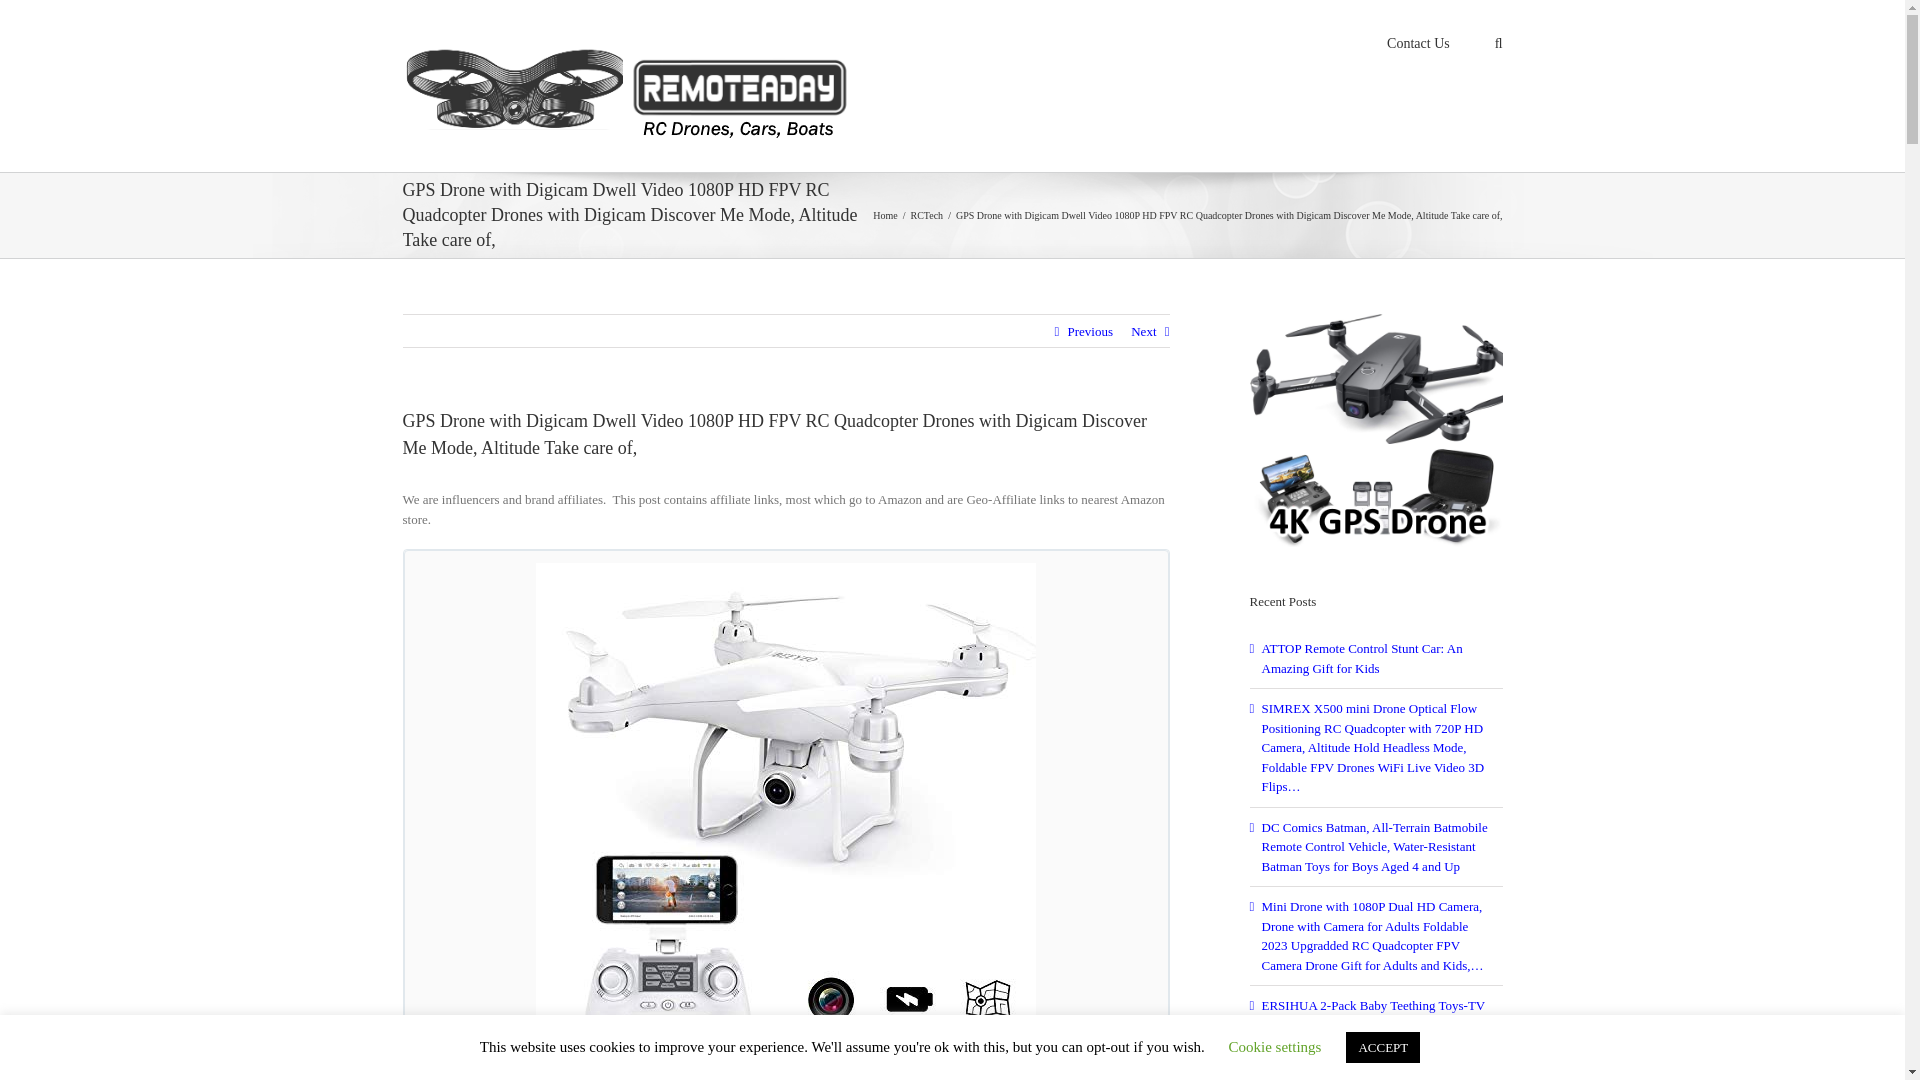 The width and height of the screenshot is (1920, 1080). What do you see at coordinates (990, 1076) in the screenshot?
I see `All Reviews` at bounding box center [990, 1076].